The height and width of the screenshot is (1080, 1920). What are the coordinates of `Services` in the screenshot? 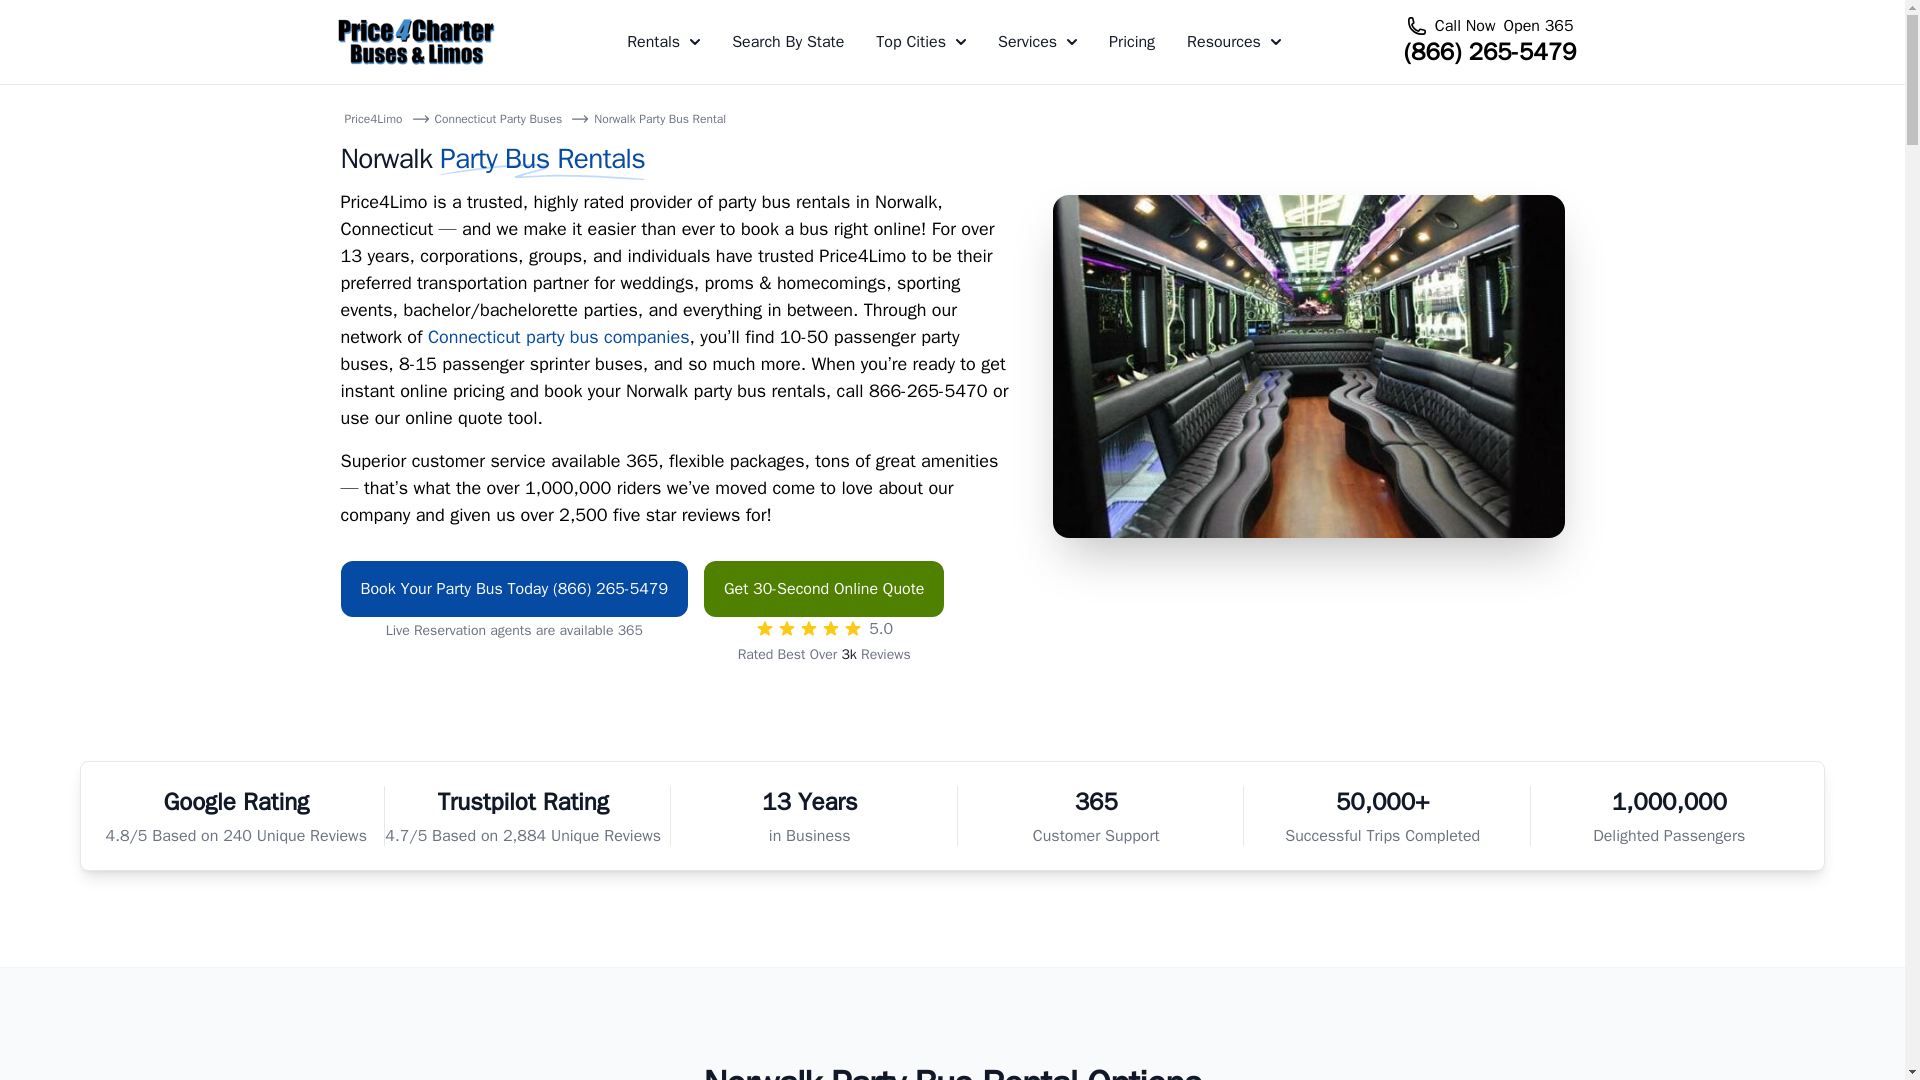 It's located at (1038, 42).